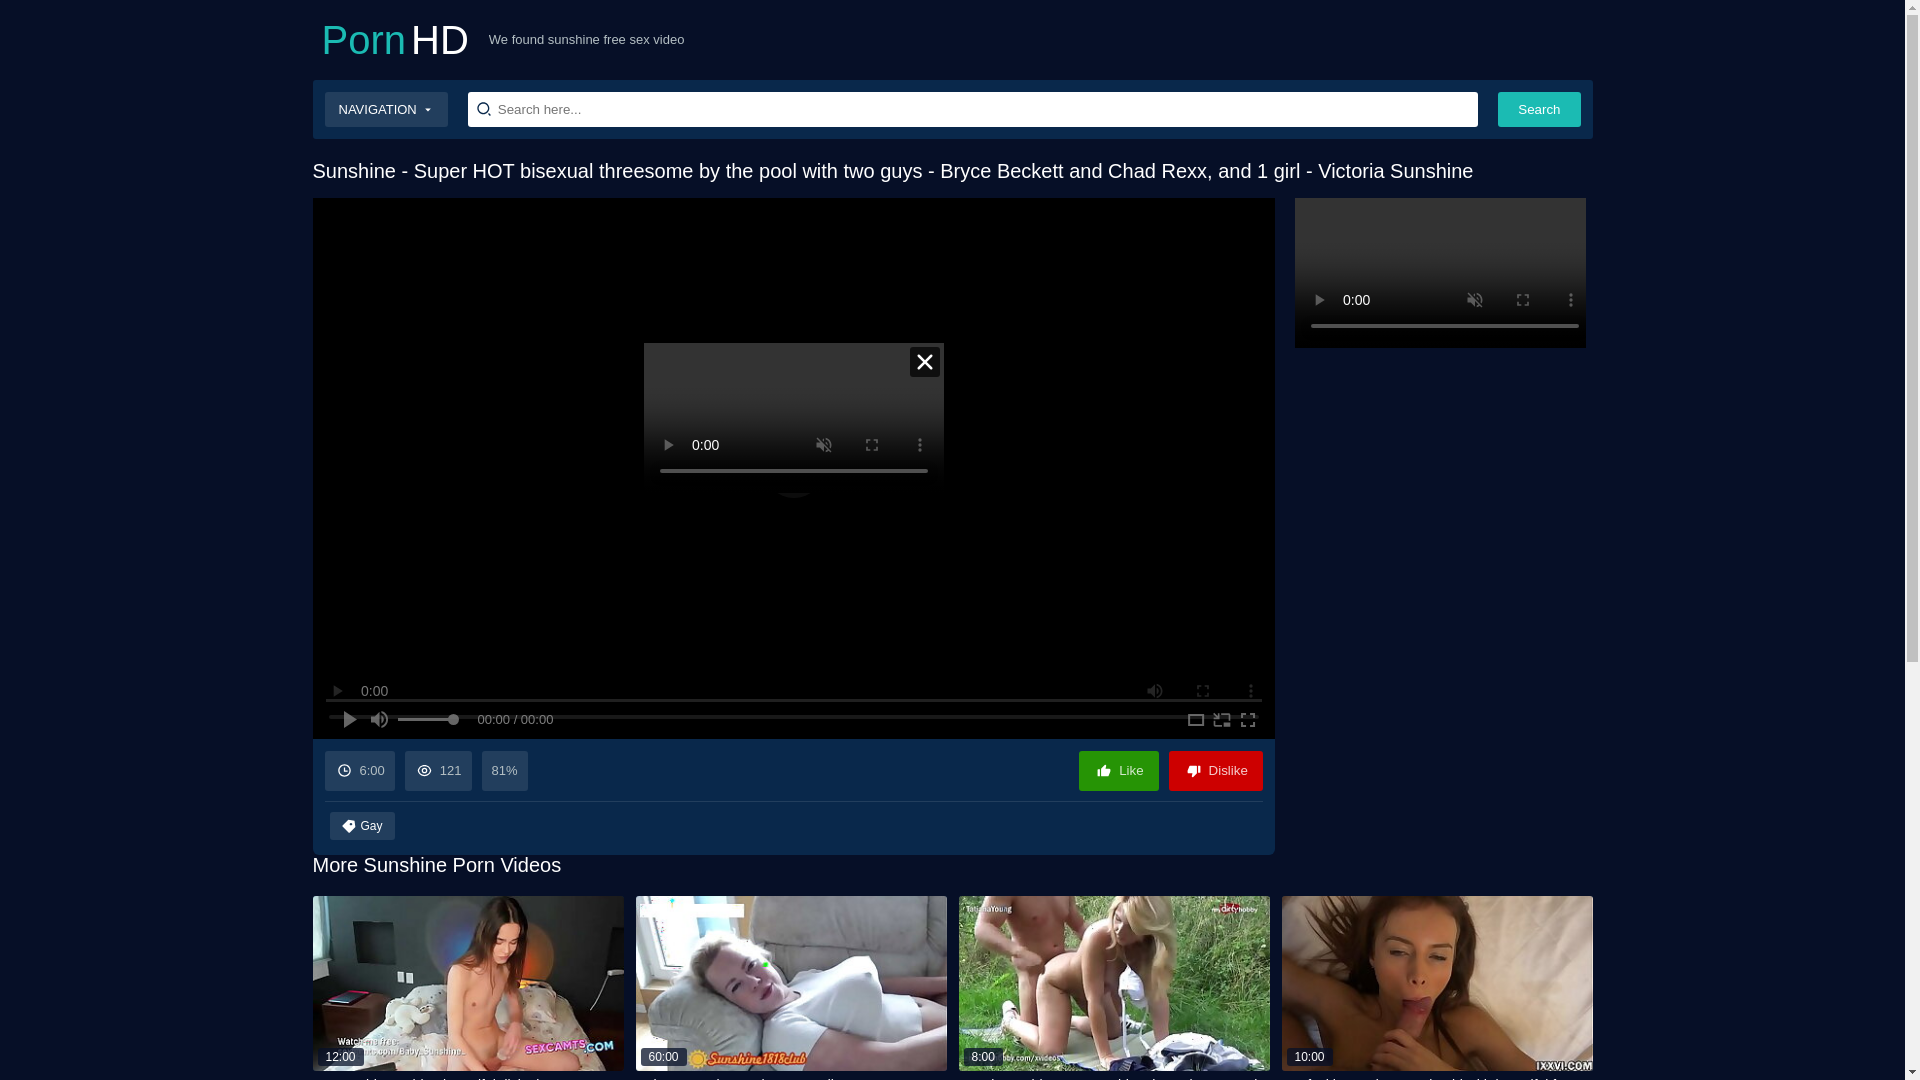 The image size is (1920, 1080). I want to click on Search, so click(1538, 109).